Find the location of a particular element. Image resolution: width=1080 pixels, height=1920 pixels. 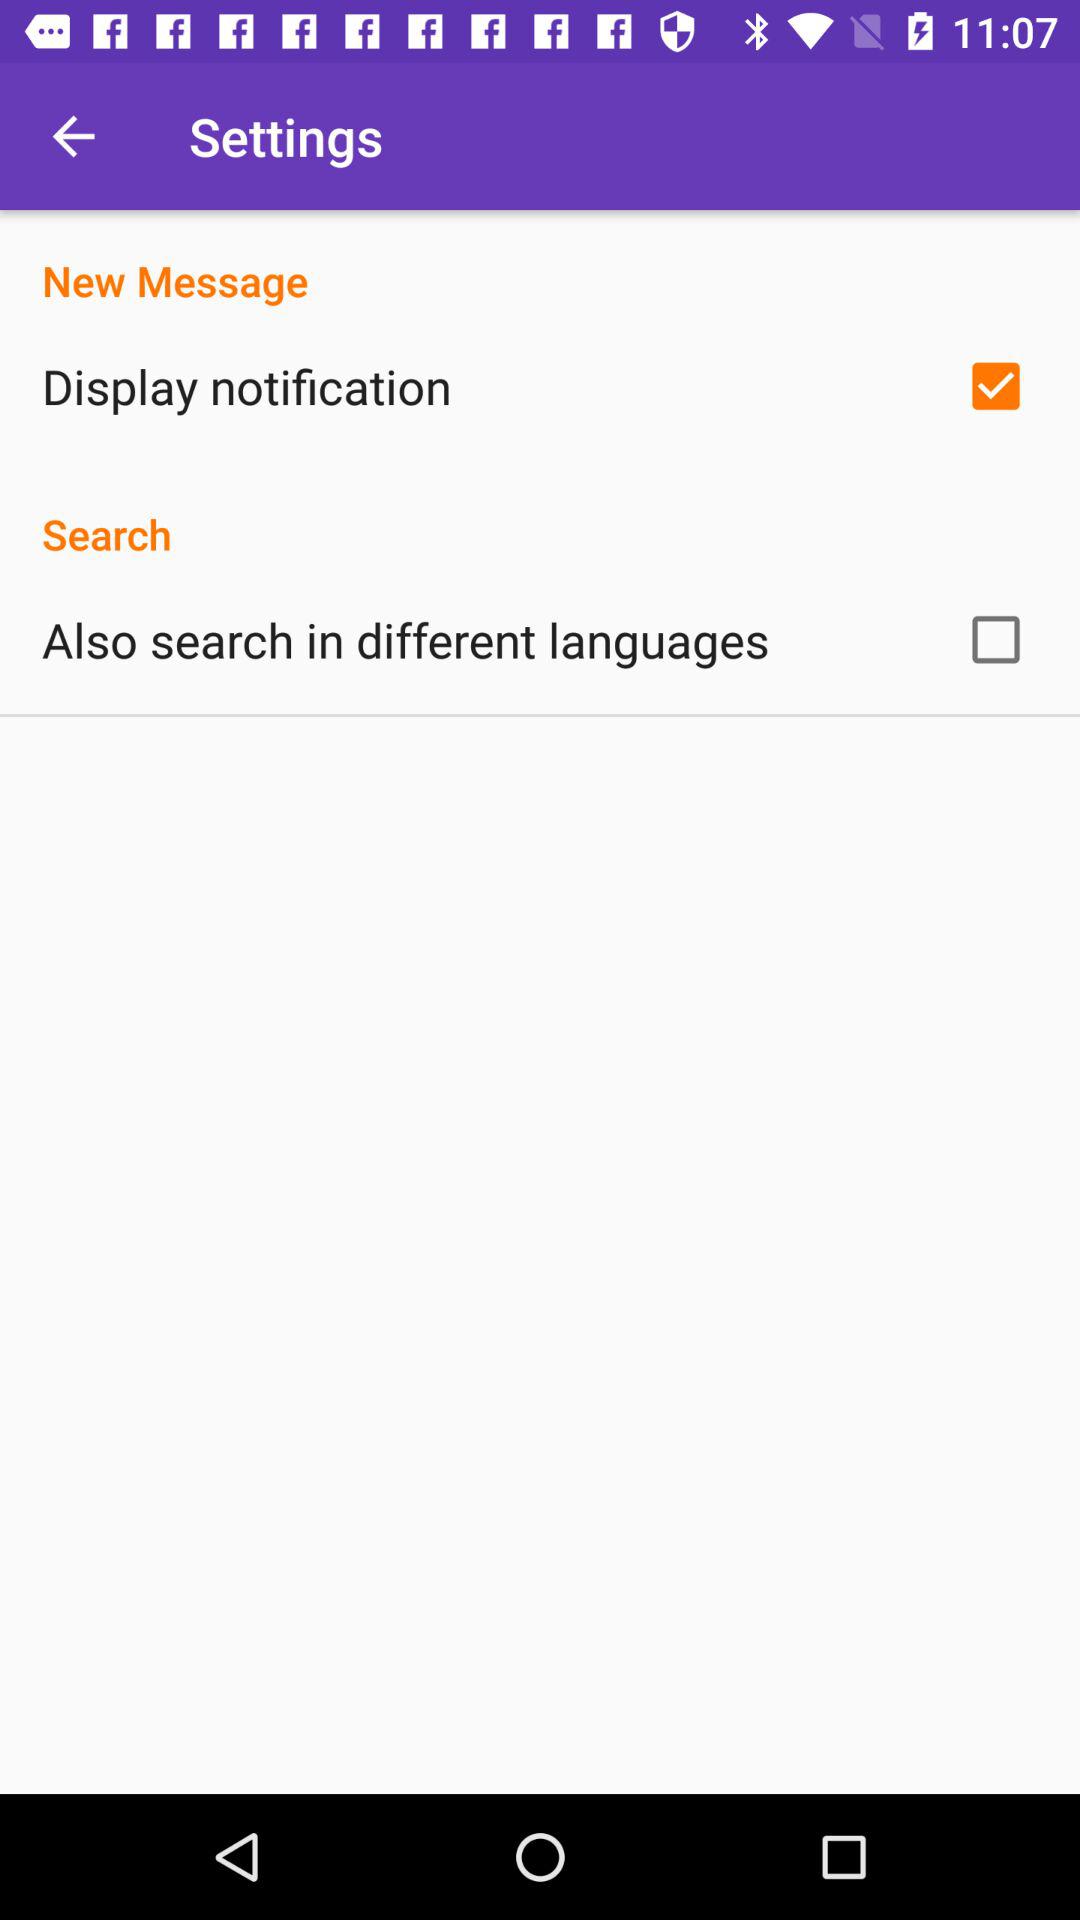

scroll until also search in item is located at coordinates (406, 639).